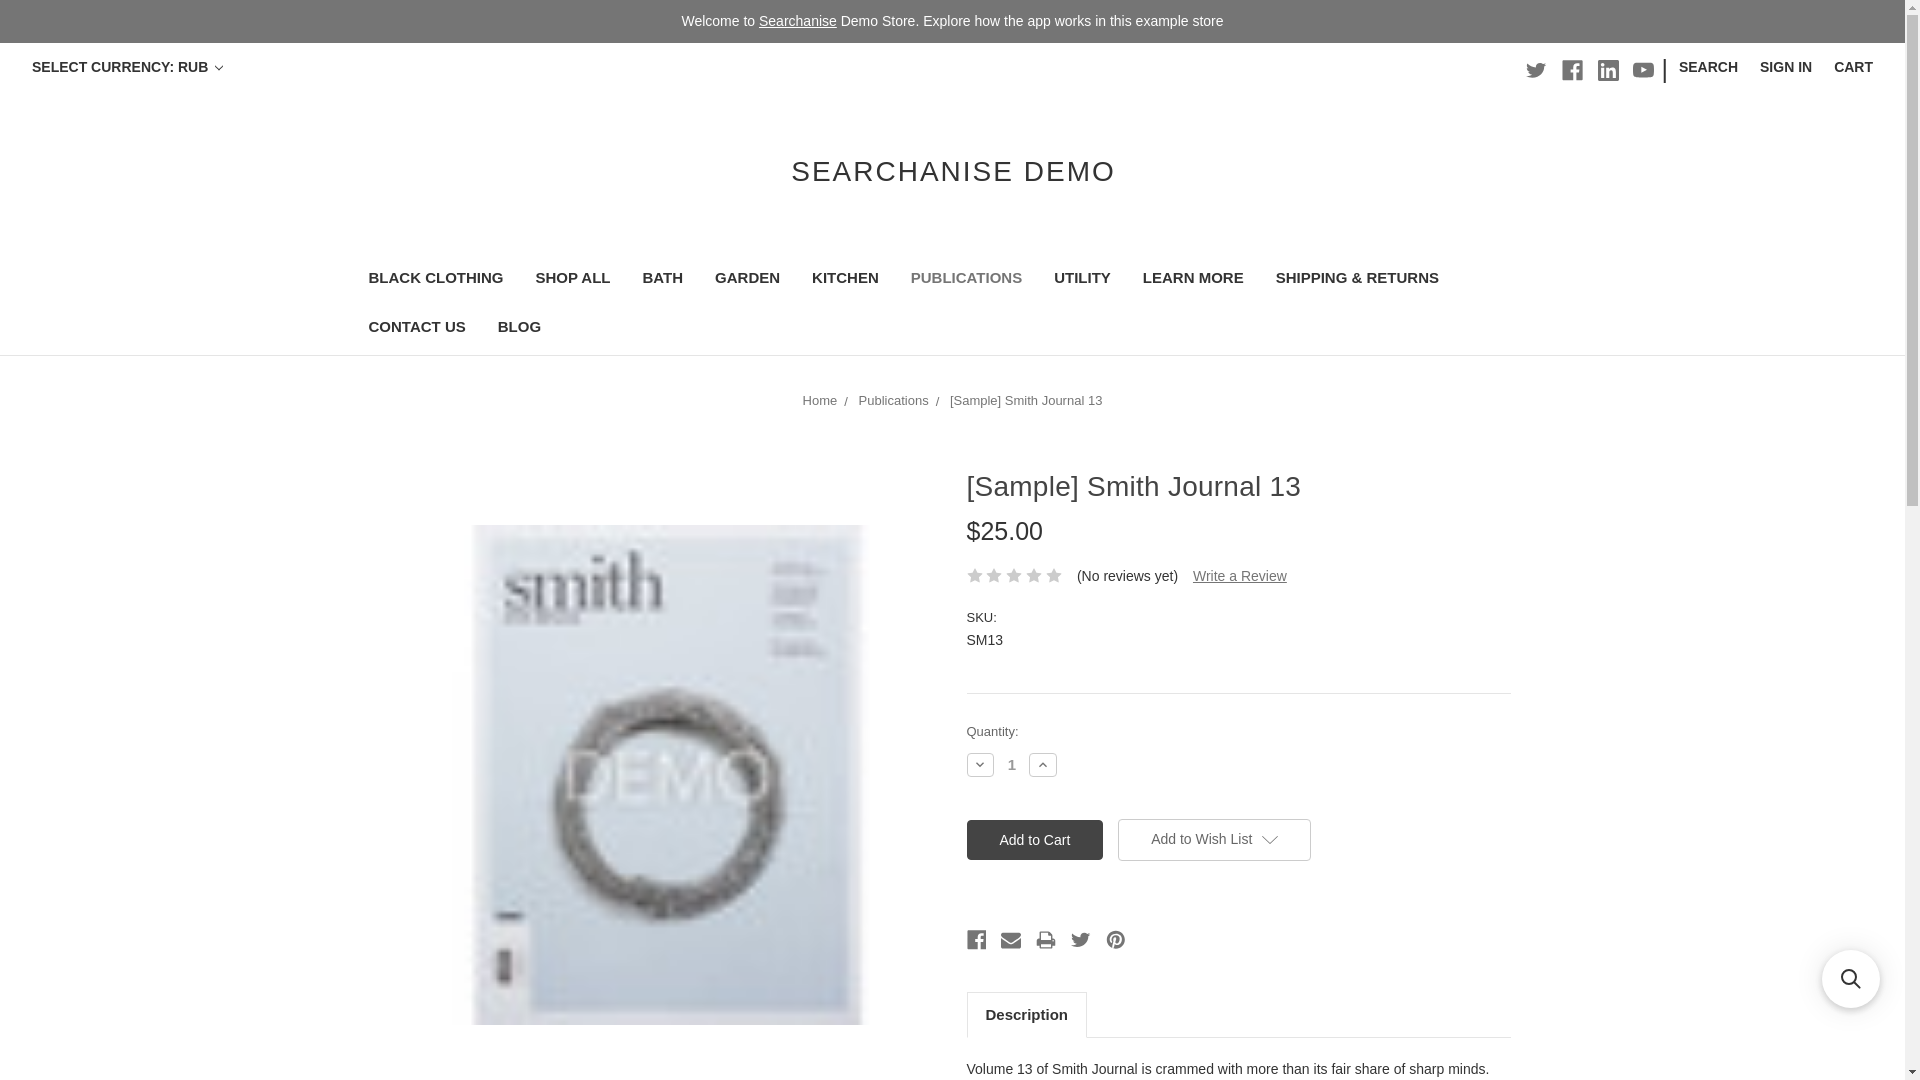  Describe the element at coordinates (1193, 280) in the screenshot. I see `LEARN MORE` at that location.